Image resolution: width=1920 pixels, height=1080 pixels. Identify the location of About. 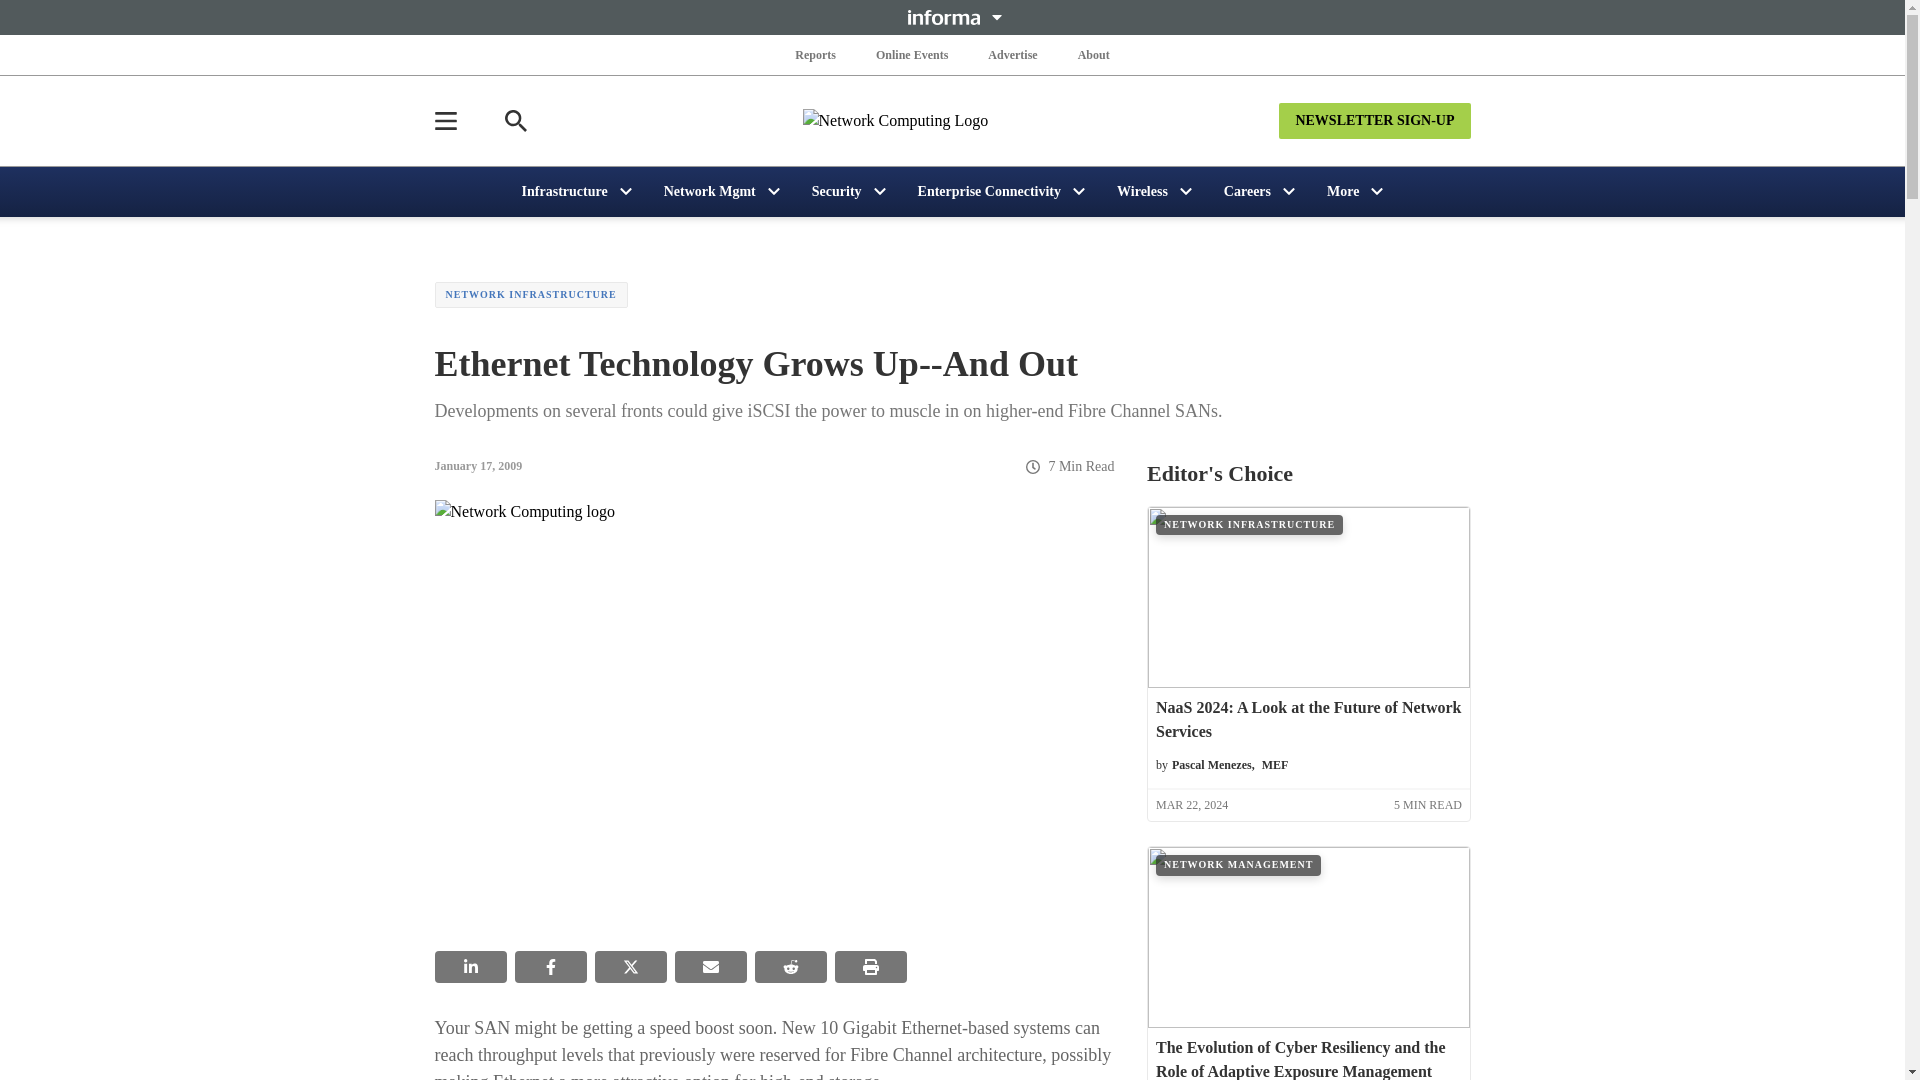
(1093, 54).